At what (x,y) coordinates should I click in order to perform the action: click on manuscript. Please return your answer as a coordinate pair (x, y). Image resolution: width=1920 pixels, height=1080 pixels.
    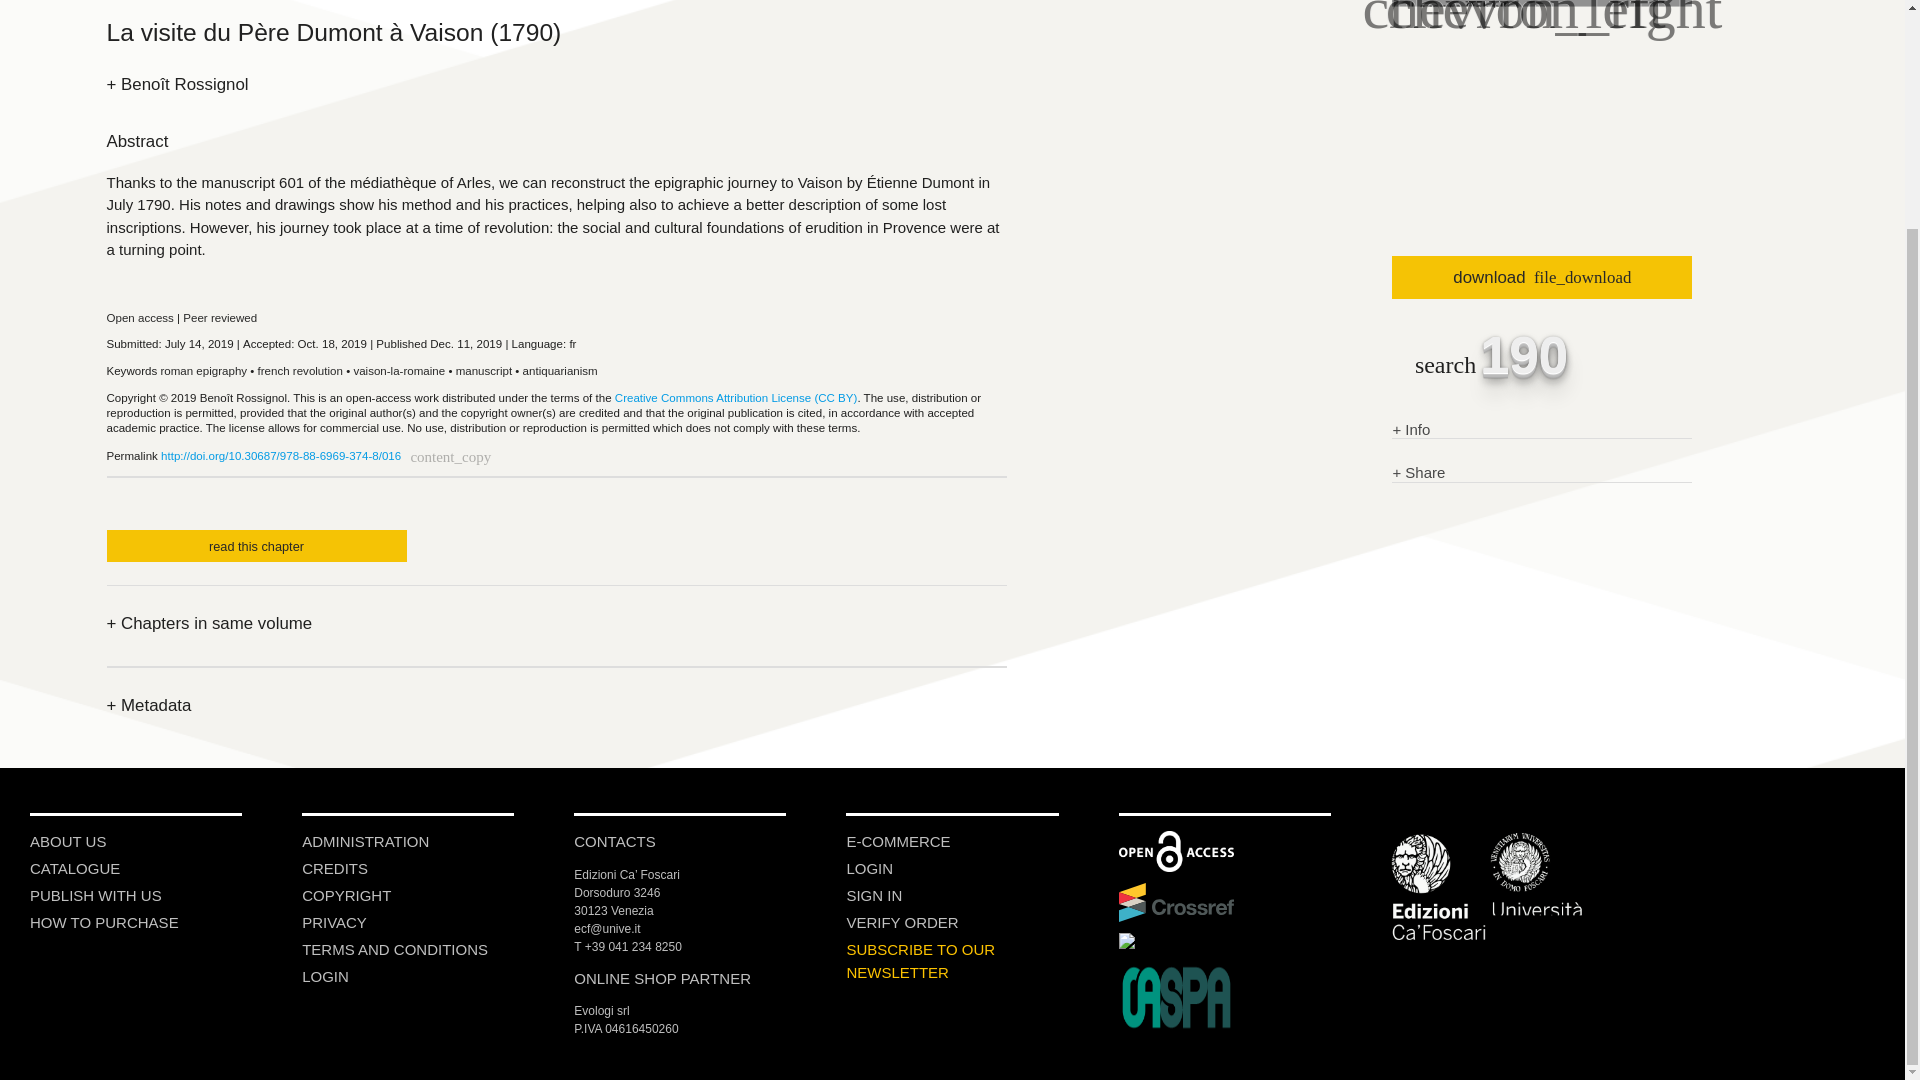
    Looking at the image, I should click on (484, 370).